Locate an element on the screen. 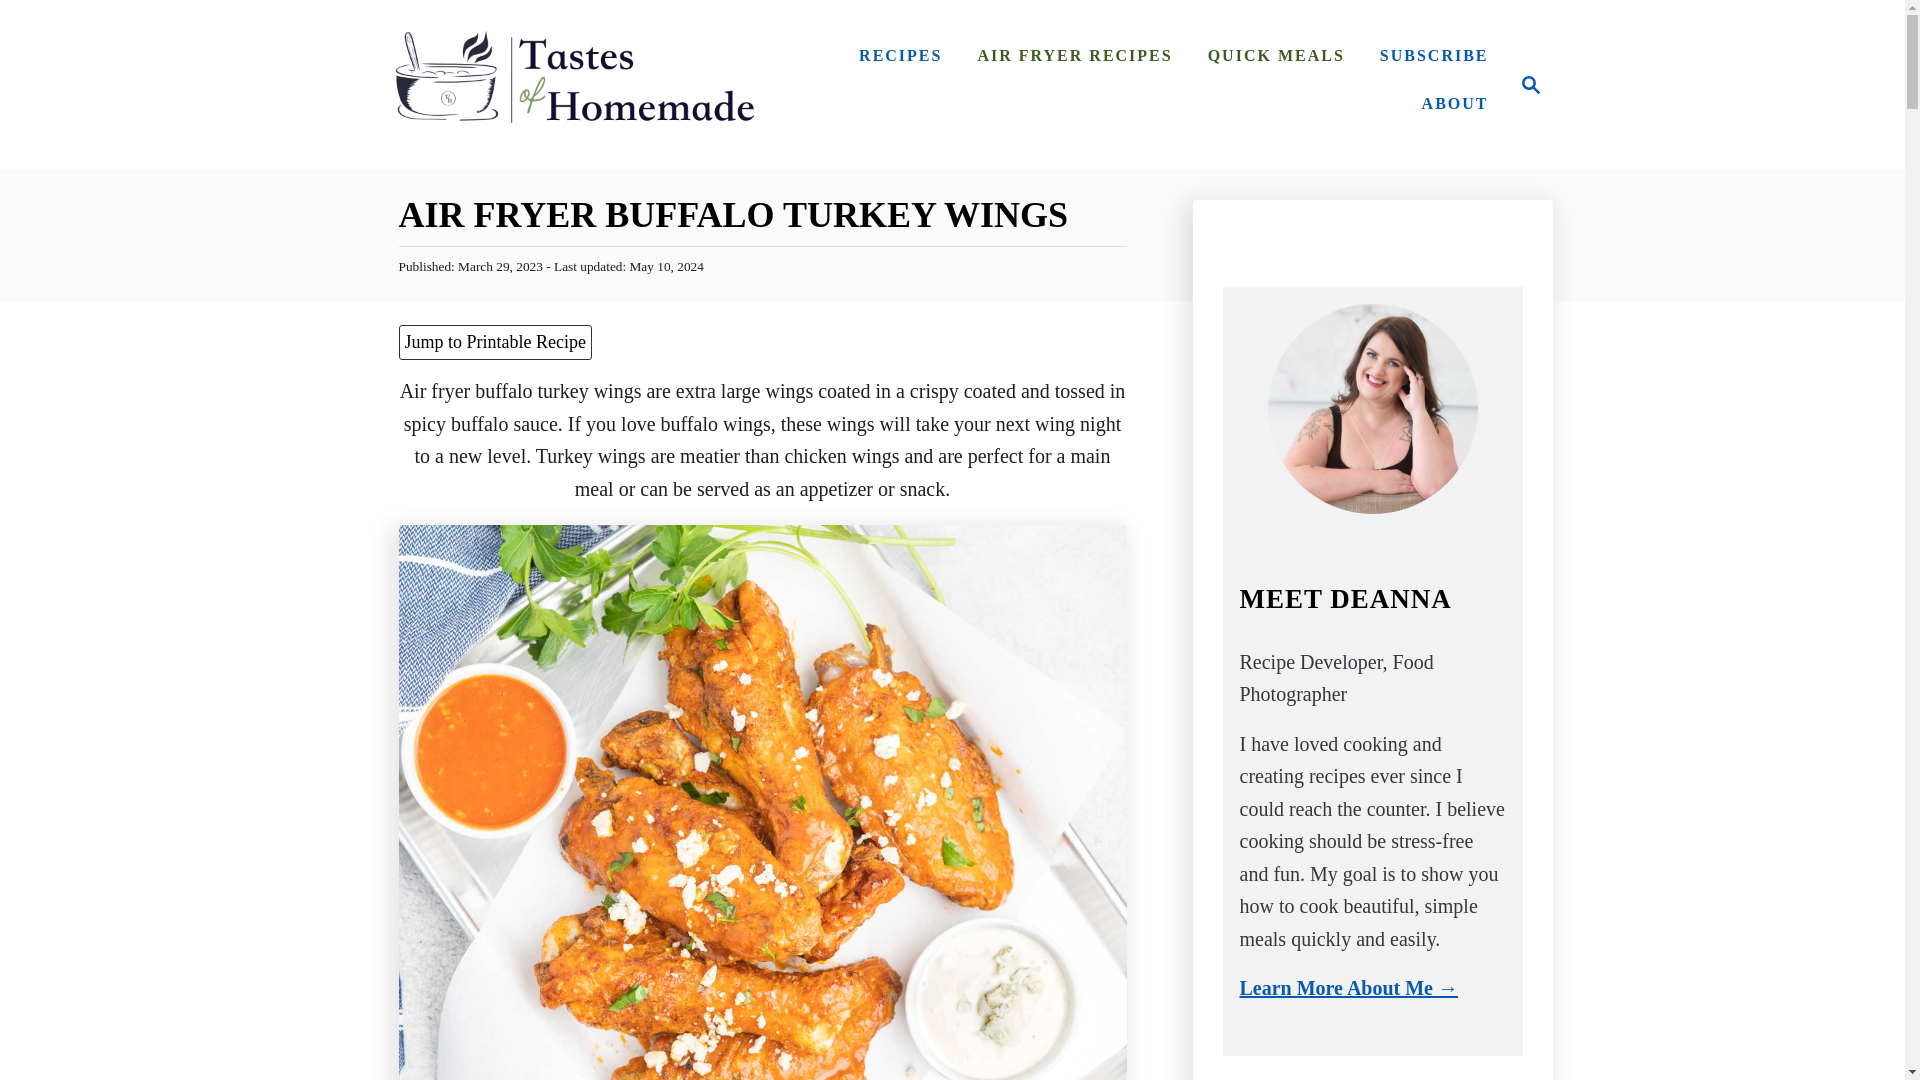  Magnifying Glass is located at coordinates (1524, 85).